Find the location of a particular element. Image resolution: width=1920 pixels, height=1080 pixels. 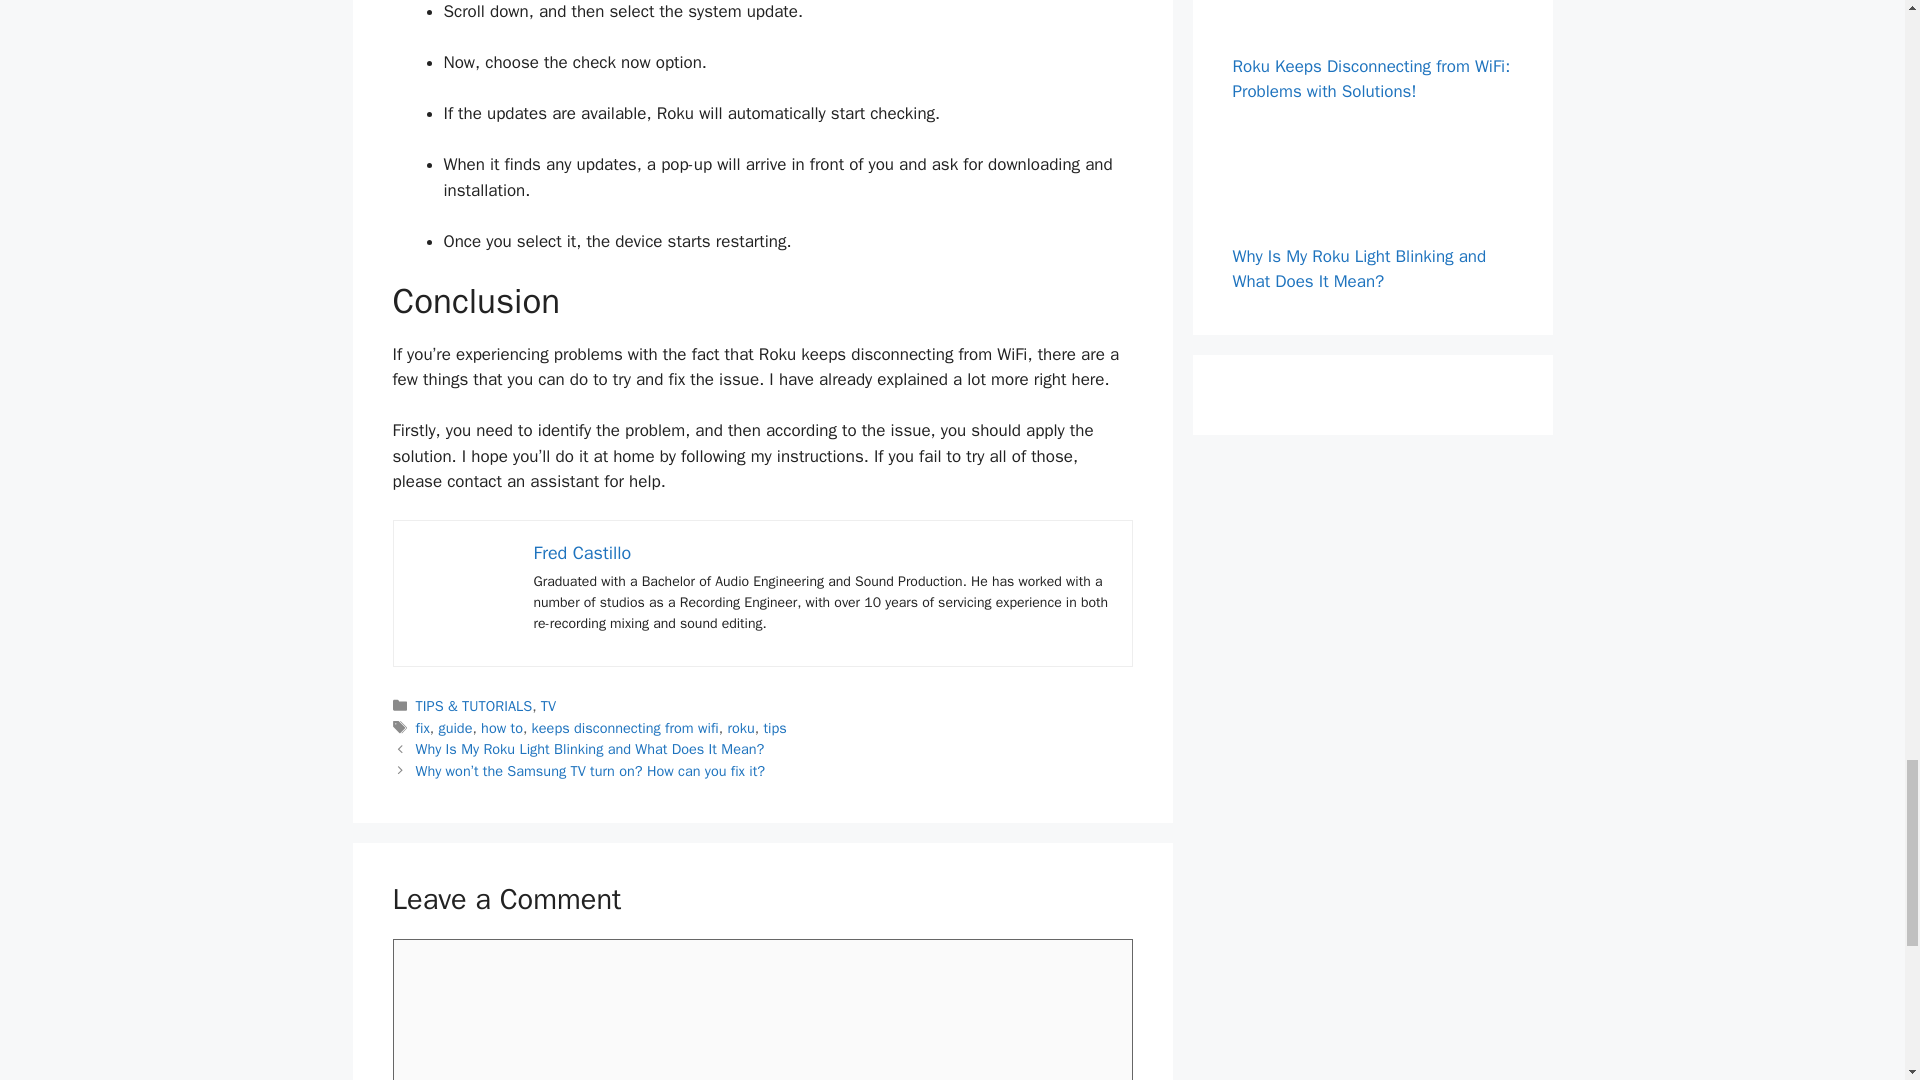

Fred Castillo is located at coordinates (582, 552).